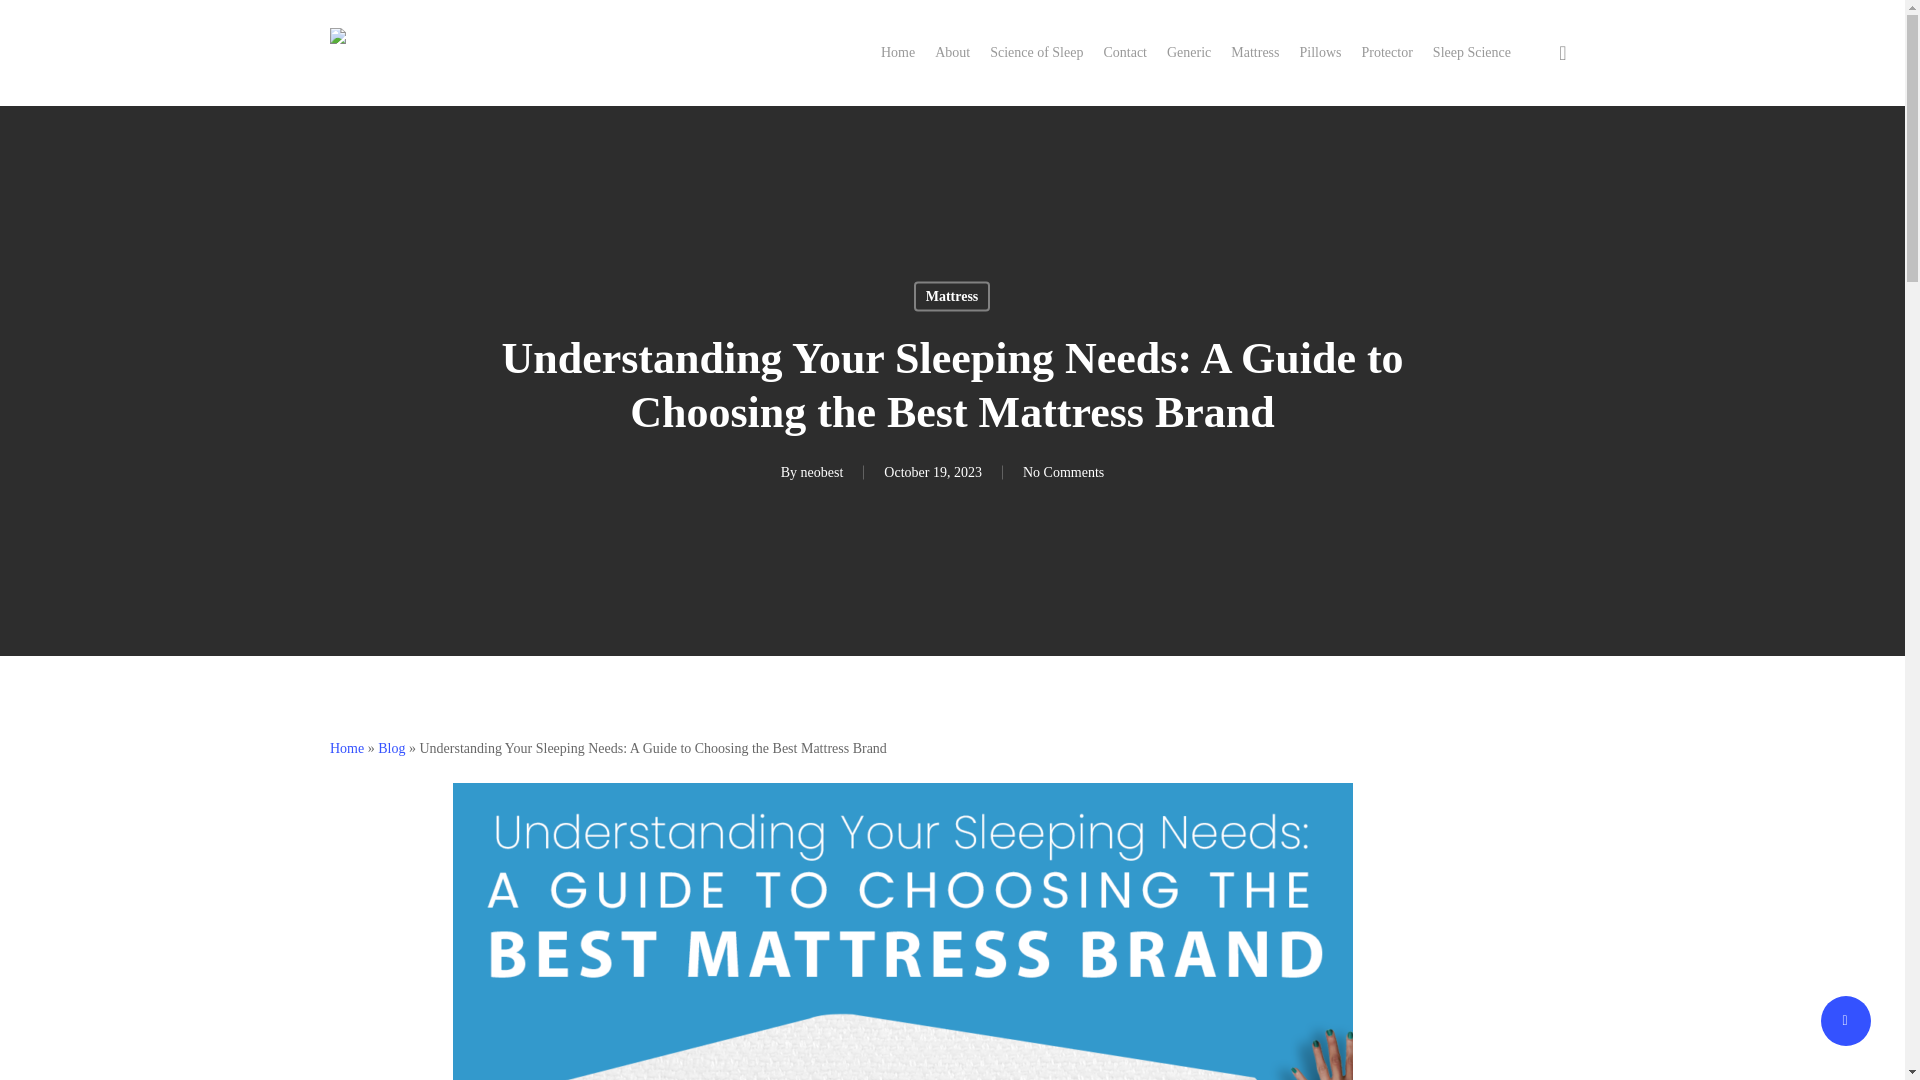  I want to click on Home, so click(898, 52).